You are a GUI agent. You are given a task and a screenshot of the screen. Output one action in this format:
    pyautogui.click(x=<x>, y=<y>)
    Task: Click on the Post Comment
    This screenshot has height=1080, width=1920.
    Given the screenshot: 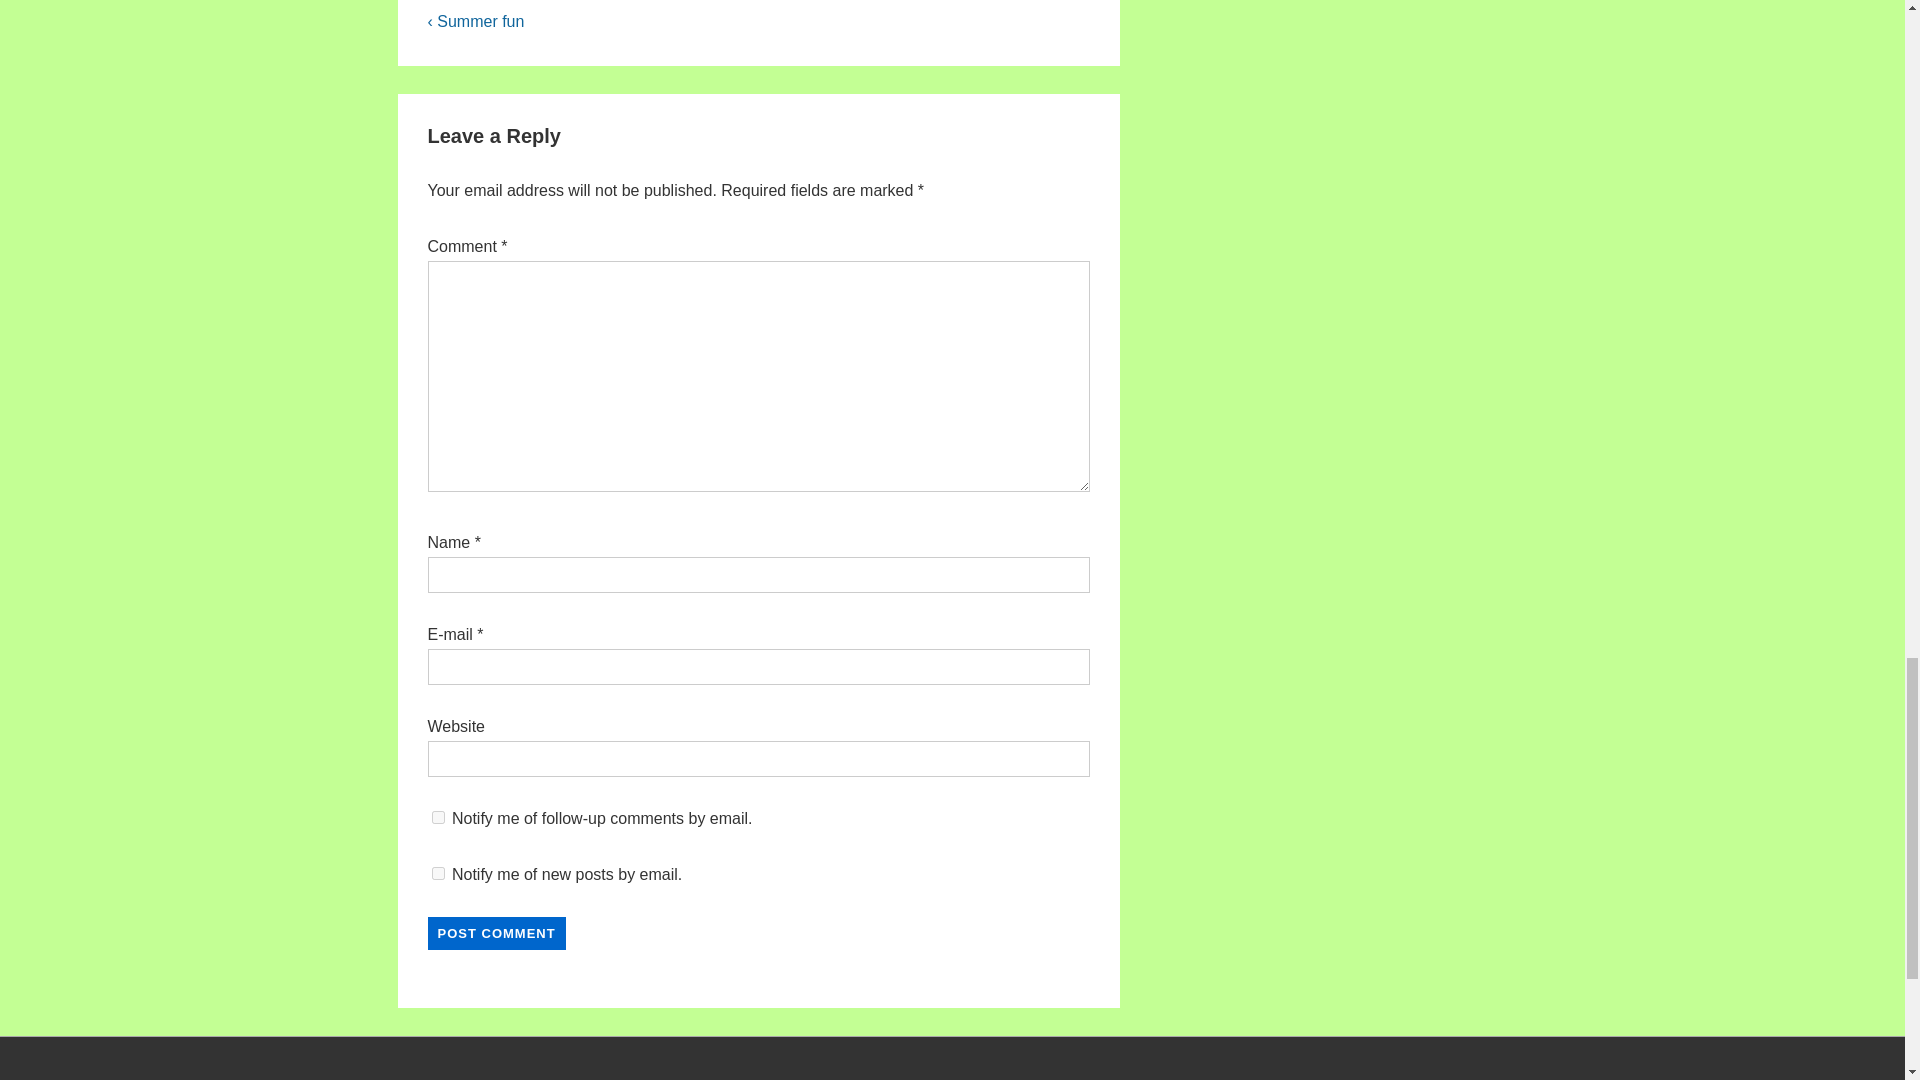 What is the action you would take?
    pyautogui.click(x=497, y=933)
    